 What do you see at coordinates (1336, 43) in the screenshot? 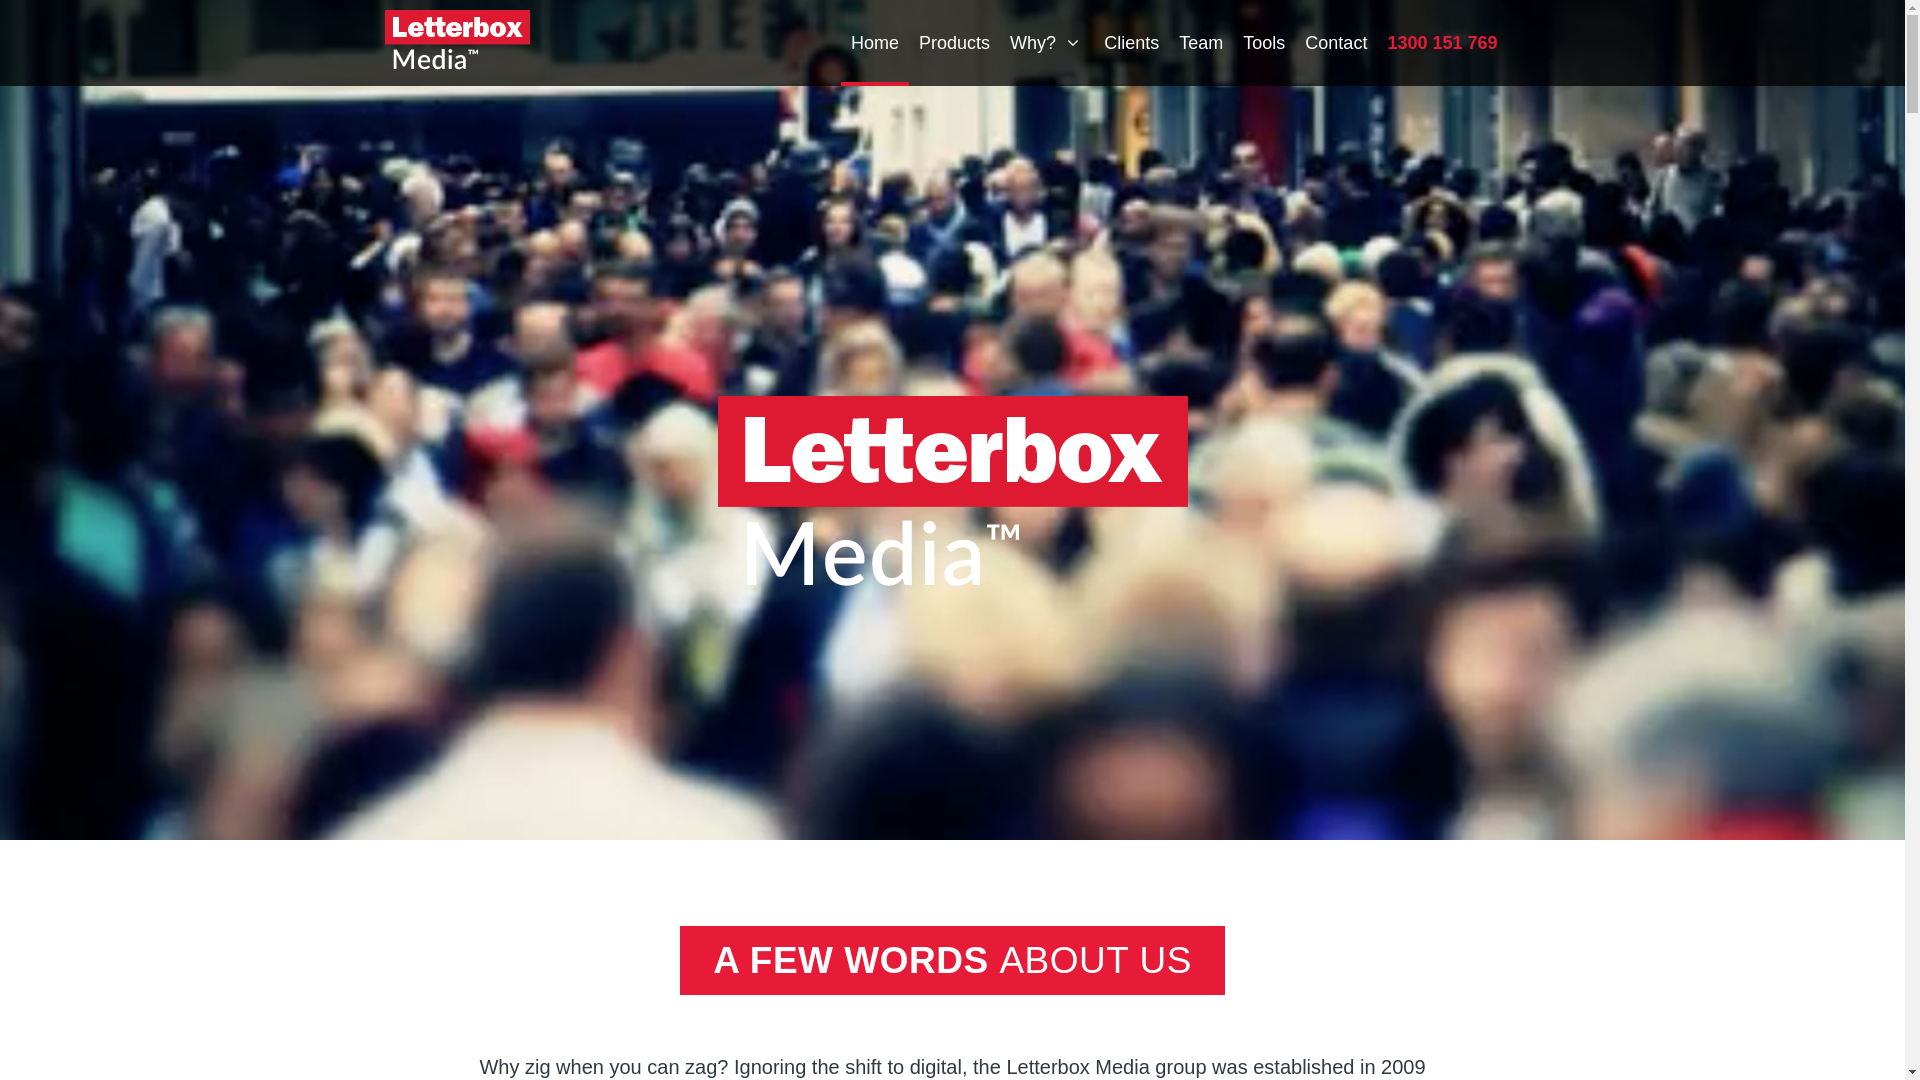
I see `Contact` at bounding box center [1336, 43].